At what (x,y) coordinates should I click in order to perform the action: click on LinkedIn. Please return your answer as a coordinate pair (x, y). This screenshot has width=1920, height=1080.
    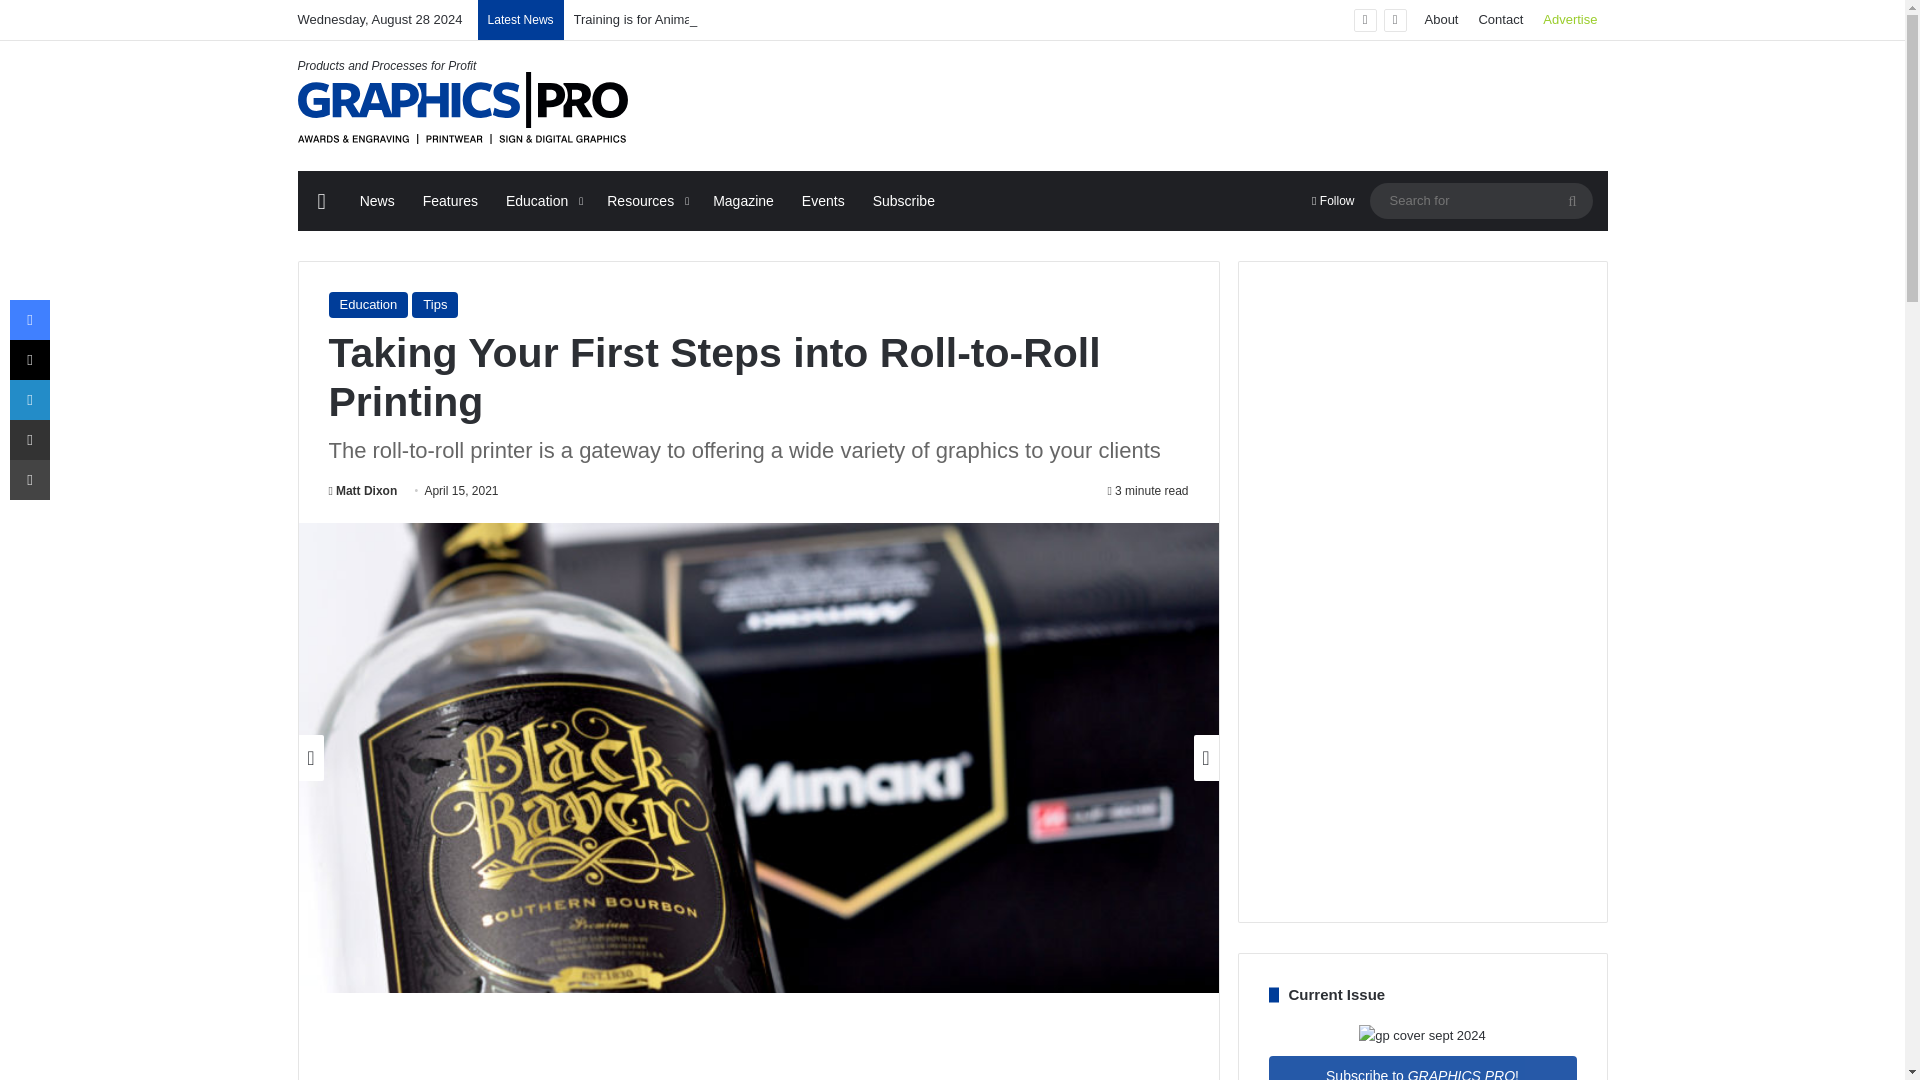
    Looking at the image, I should click on (29, 400).